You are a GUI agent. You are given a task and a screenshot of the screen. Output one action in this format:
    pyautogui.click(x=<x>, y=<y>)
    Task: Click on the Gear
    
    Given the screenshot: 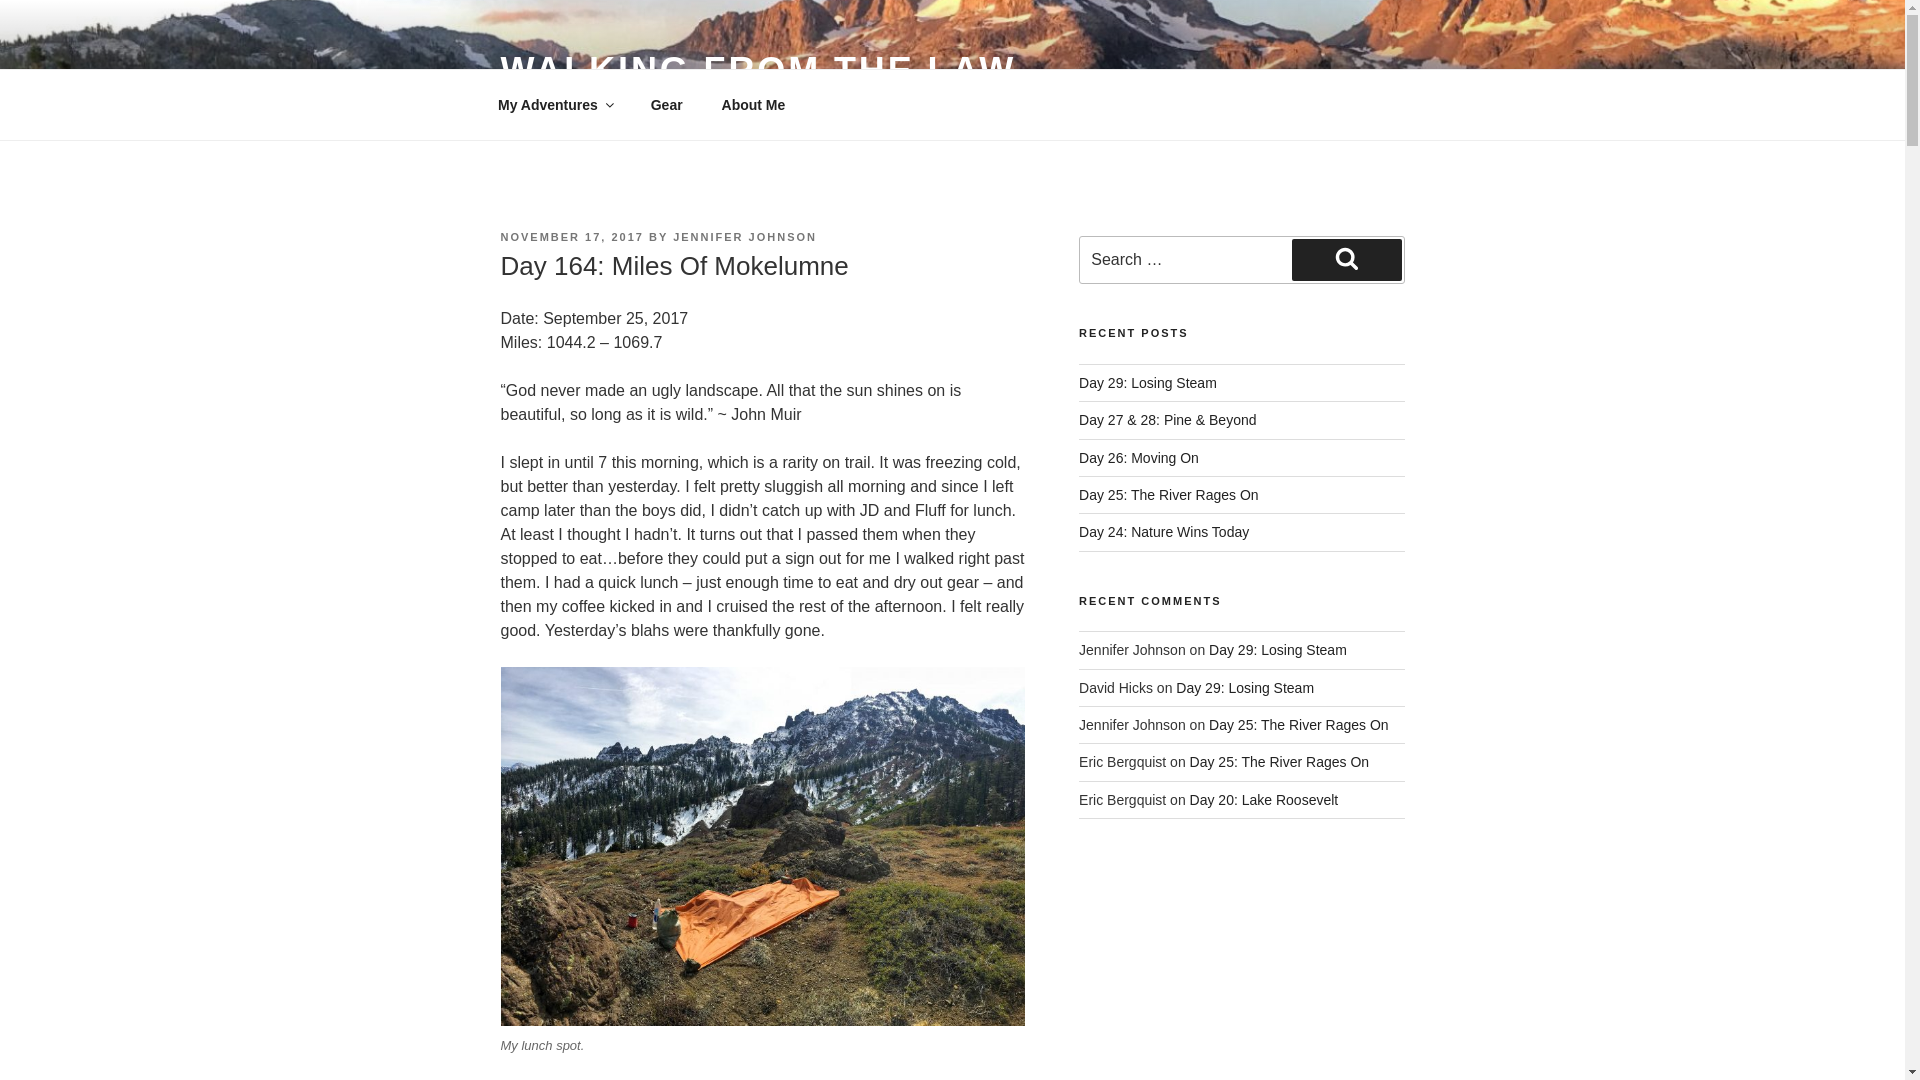 What is the action you would take?
    pyautogui.click(x=666, y=104)
    